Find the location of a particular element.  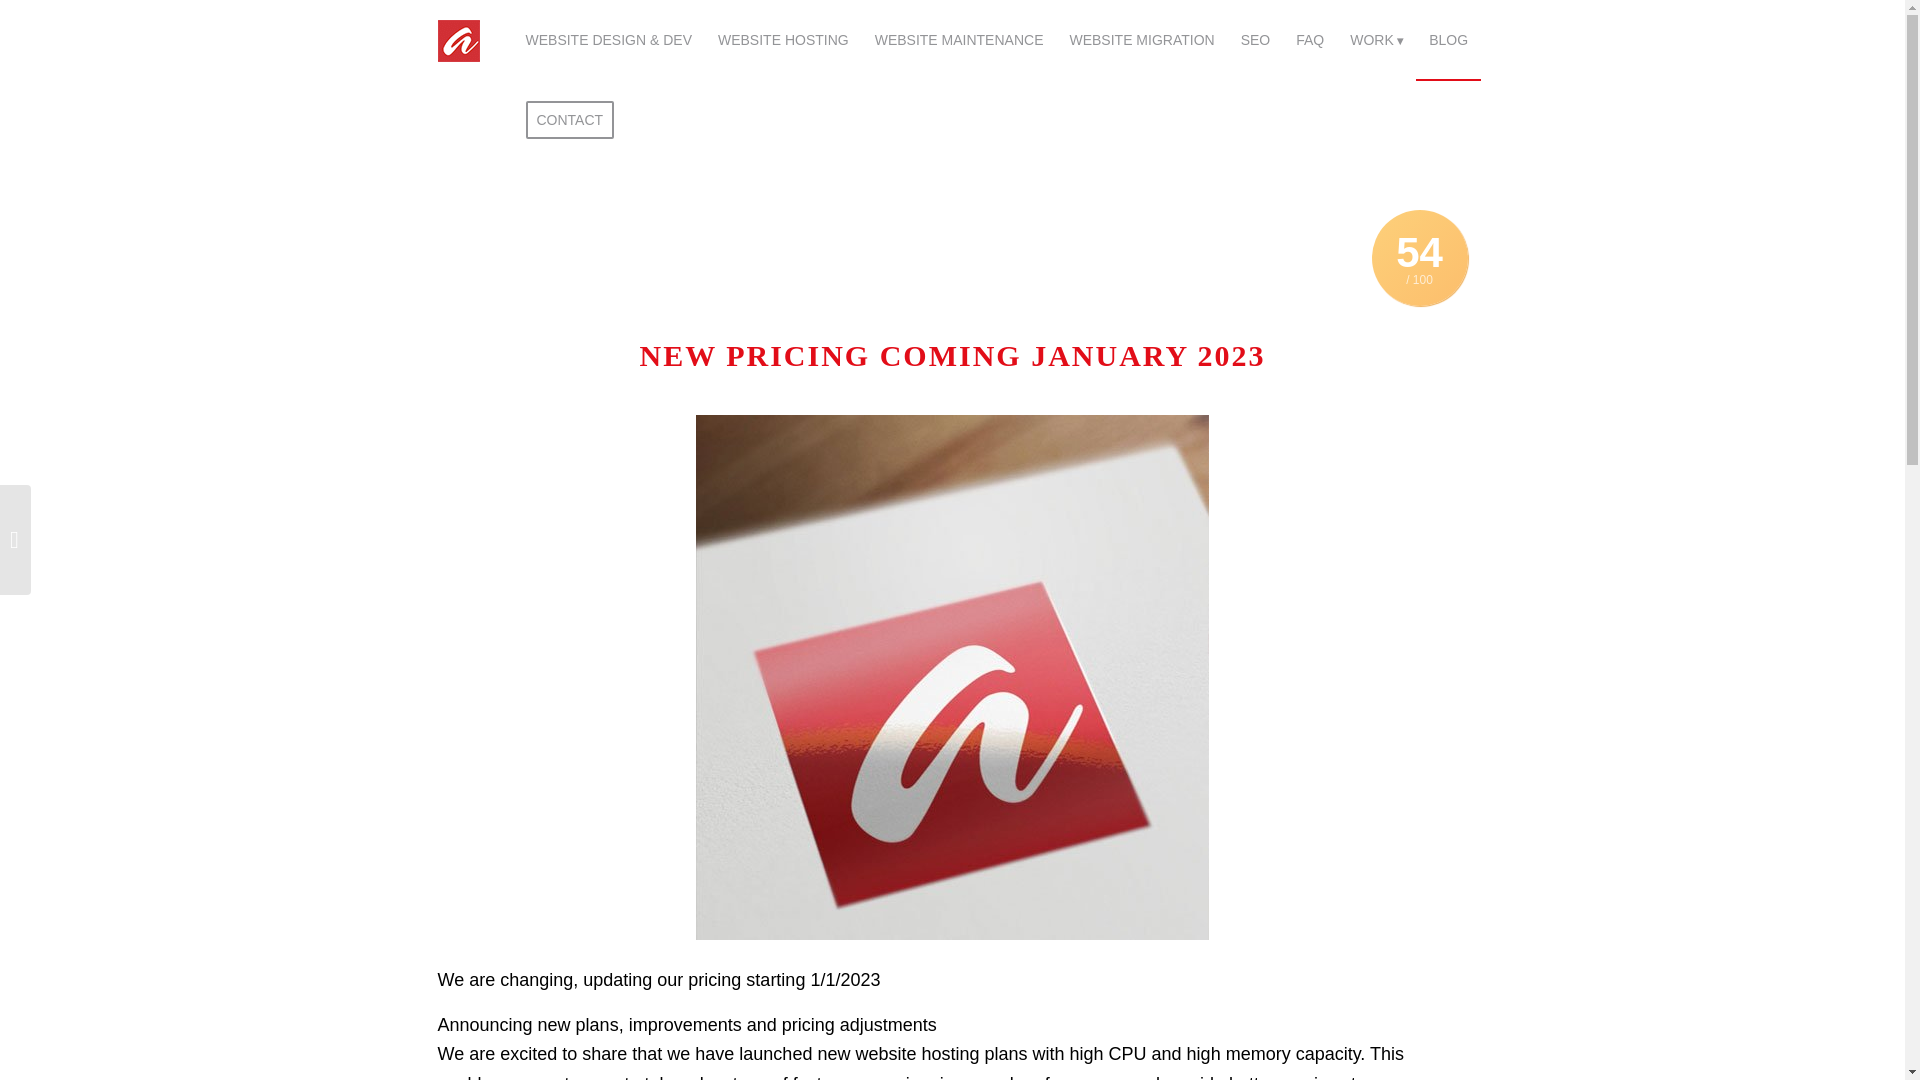

WEBSITE MAINTENANCE is located at coordinates (960, 40).